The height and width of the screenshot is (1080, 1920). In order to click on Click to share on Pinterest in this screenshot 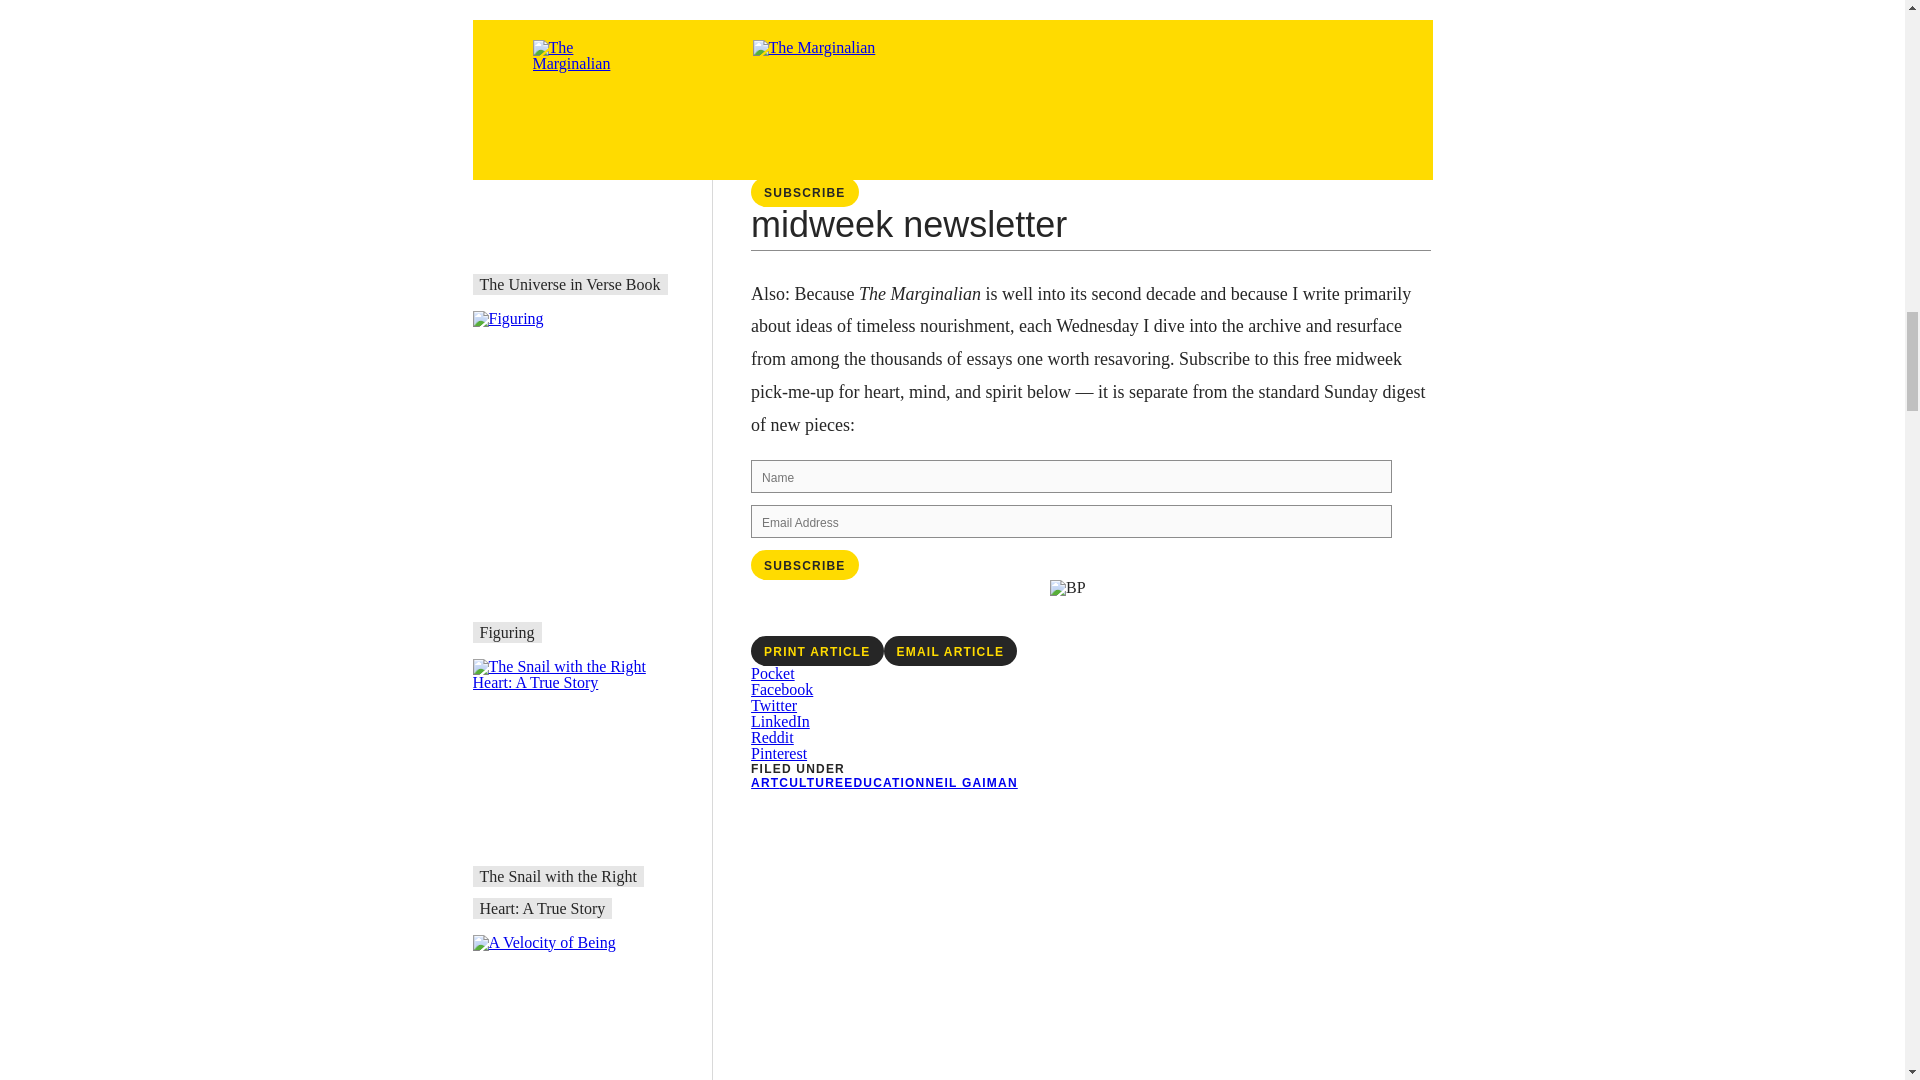, I will do `click(778, 754)`.